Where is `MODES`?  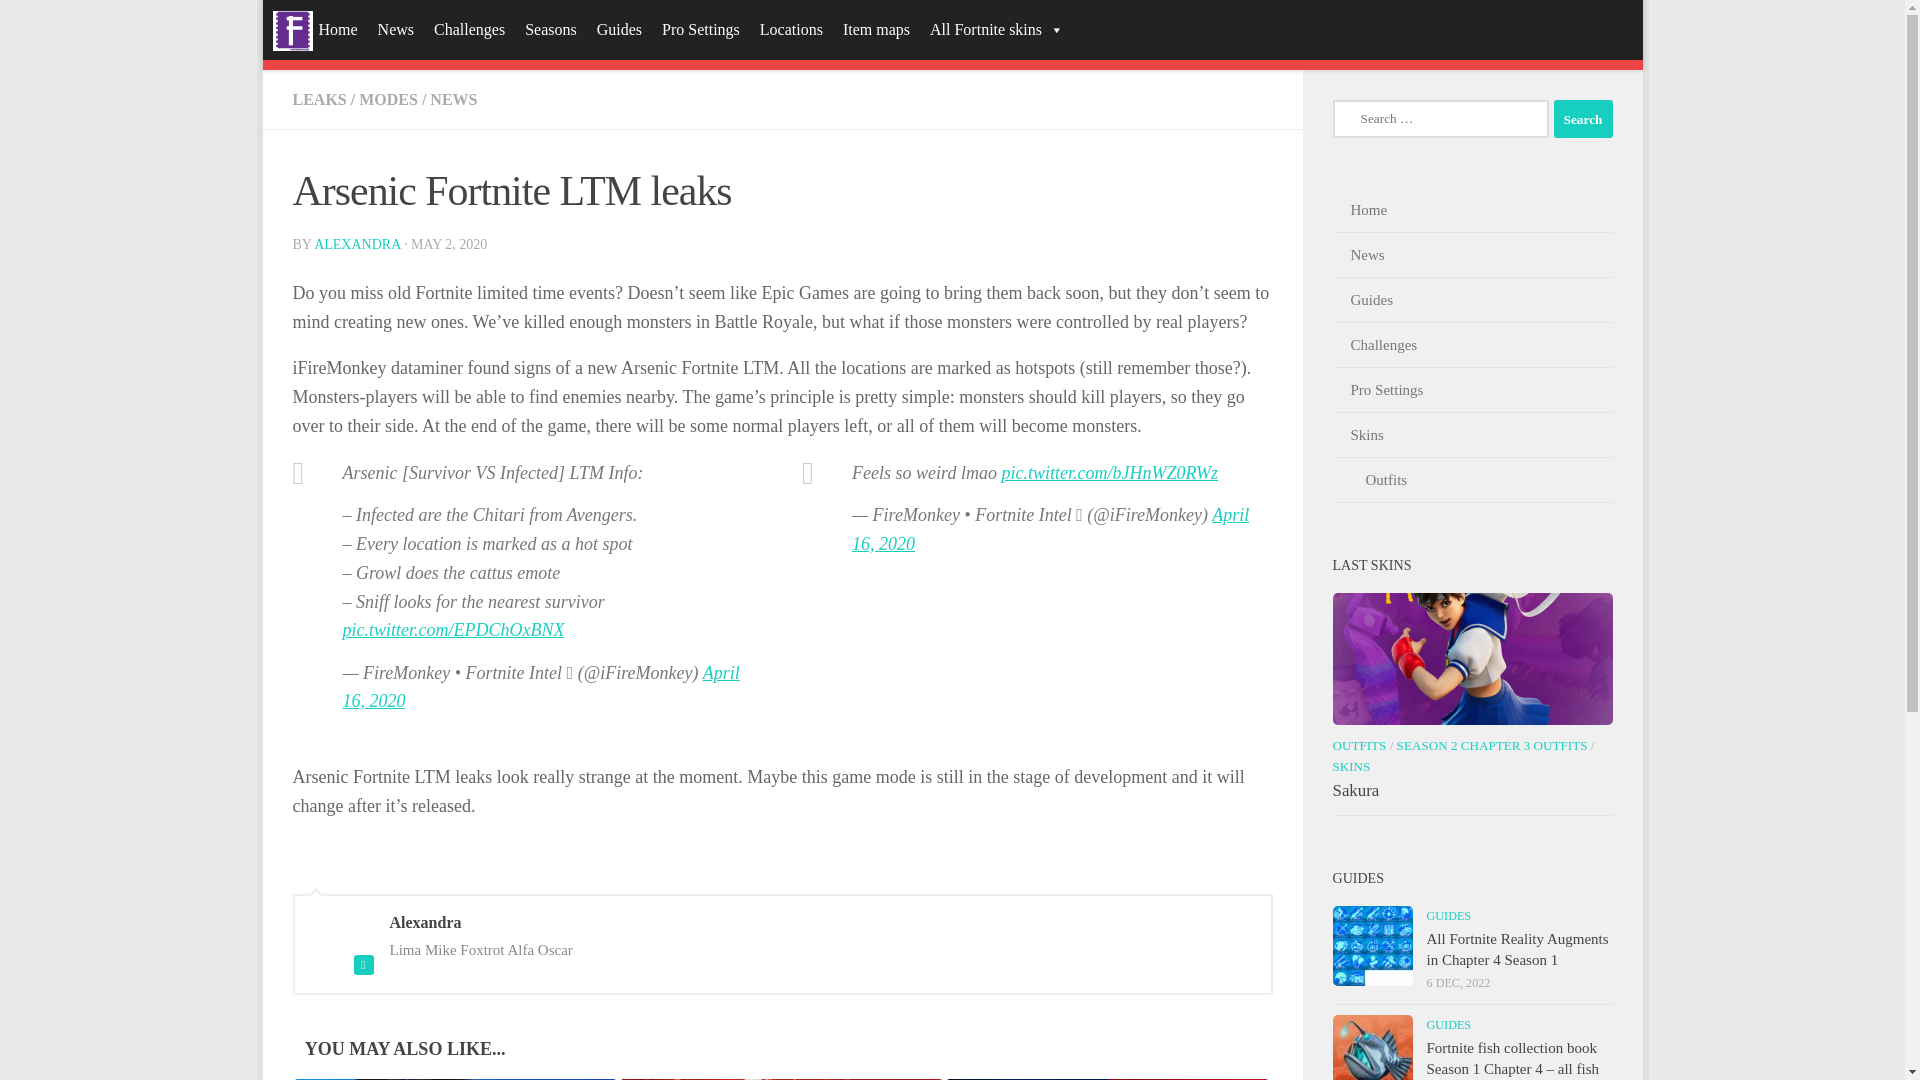
MODES is located at coordinates (388, 99).